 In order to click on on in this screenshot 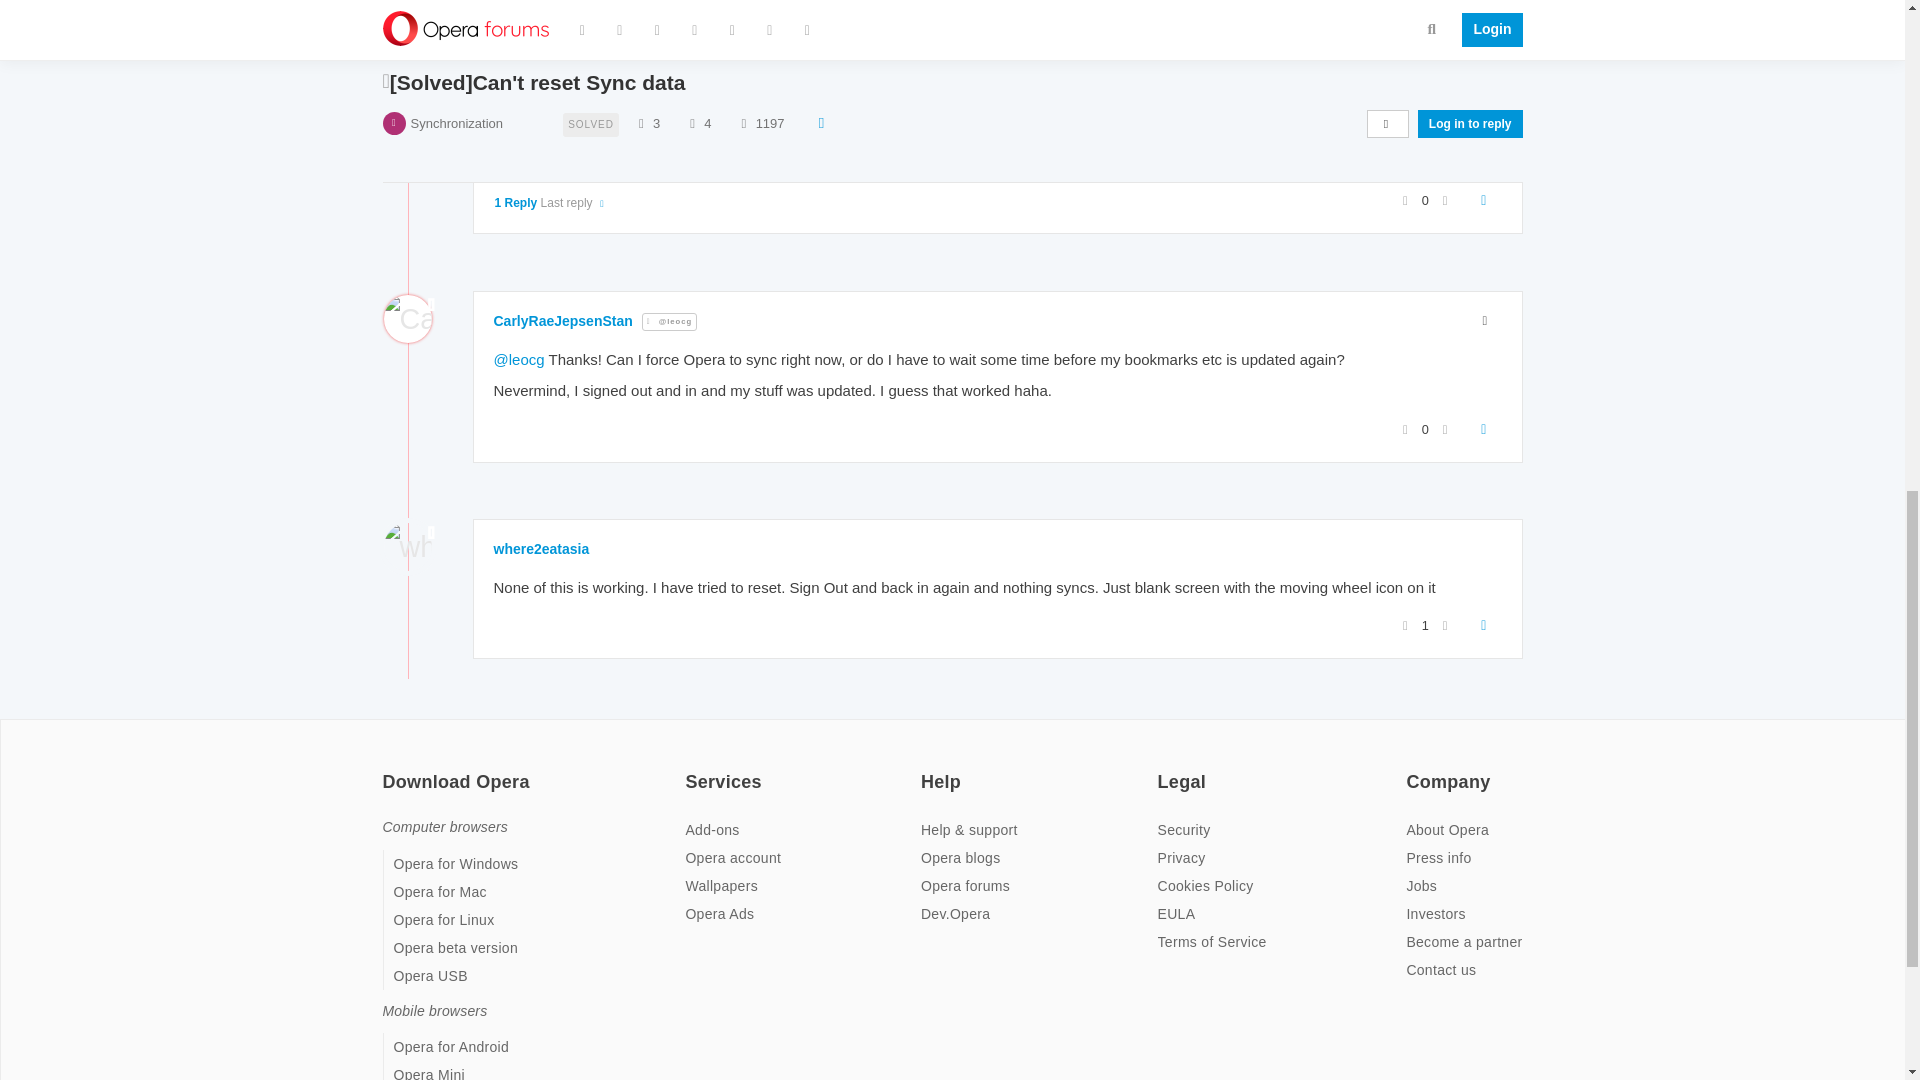, I will do `click(927, 768)`.